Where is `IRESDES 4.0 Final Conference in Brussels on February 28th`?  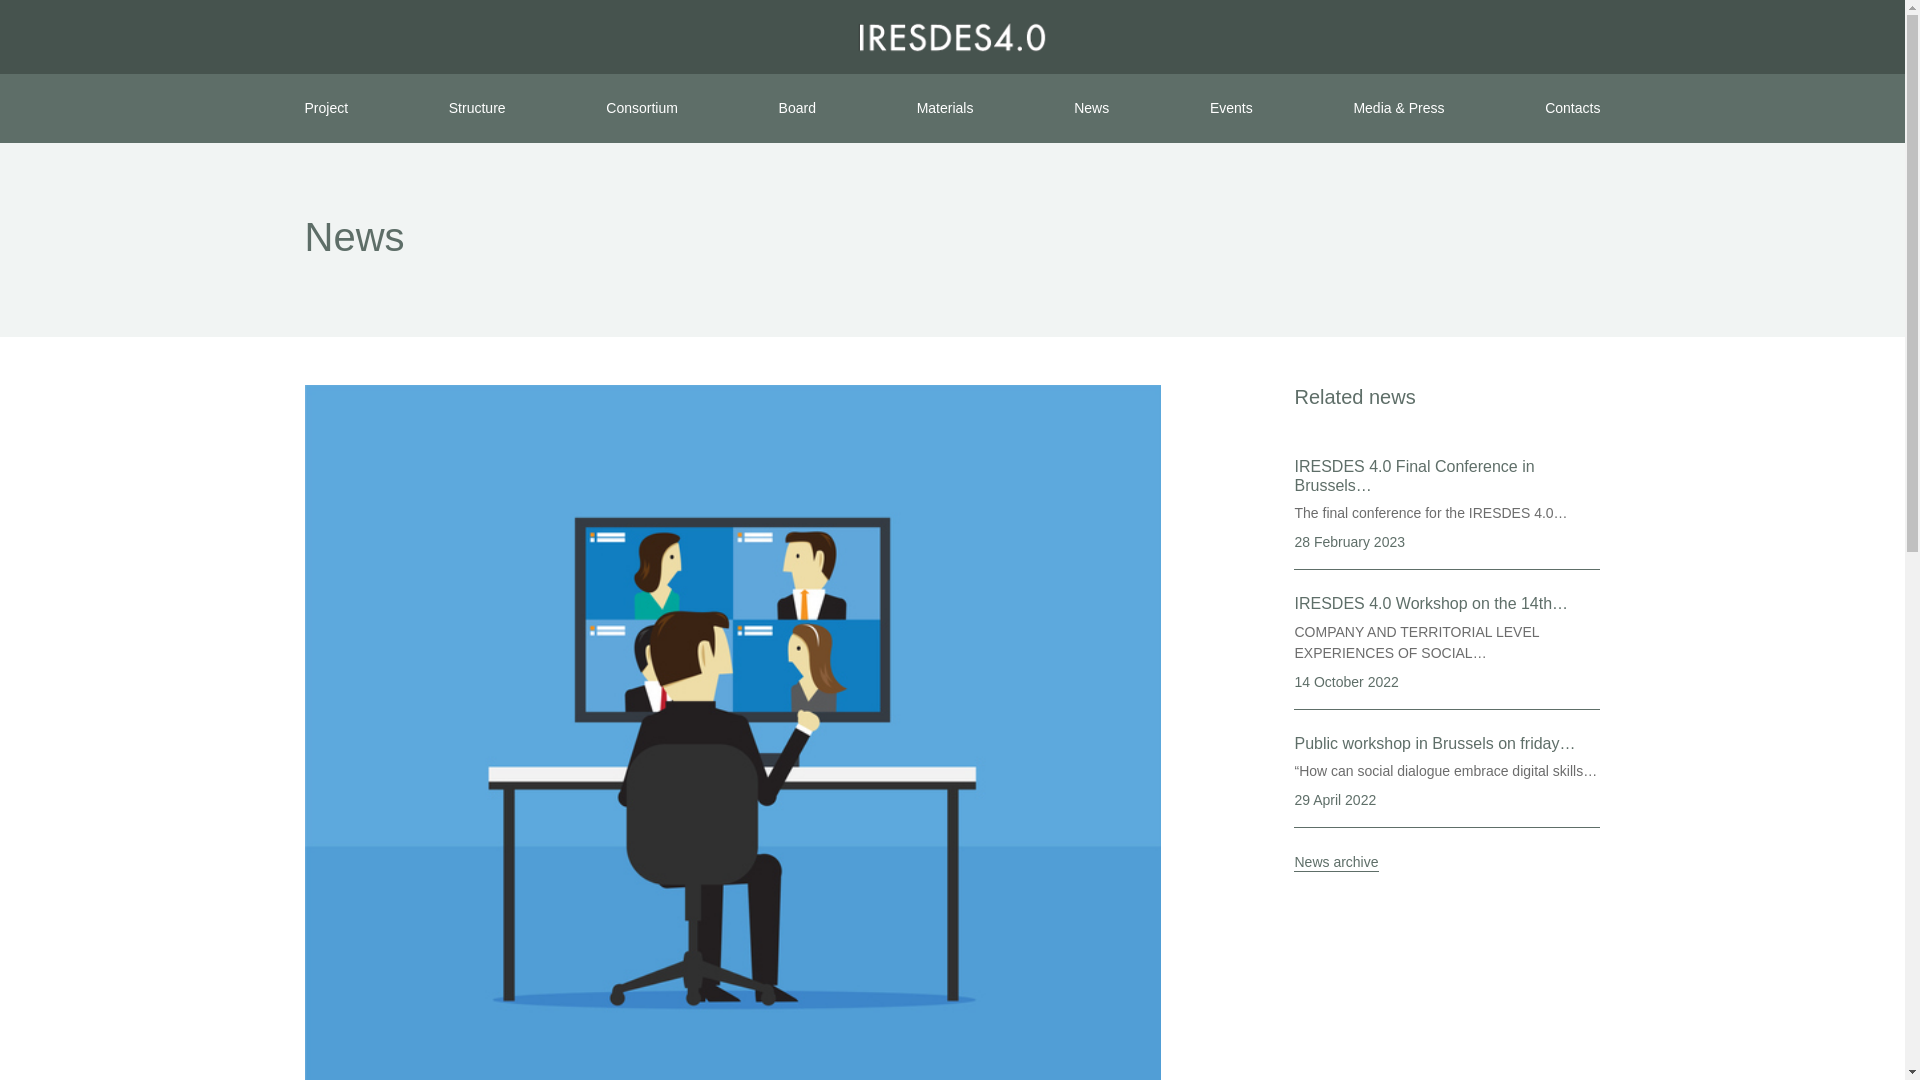
IRESDES 4.0 Final Conference in Brussels on February 28th is located at coordinates (1446, 513).